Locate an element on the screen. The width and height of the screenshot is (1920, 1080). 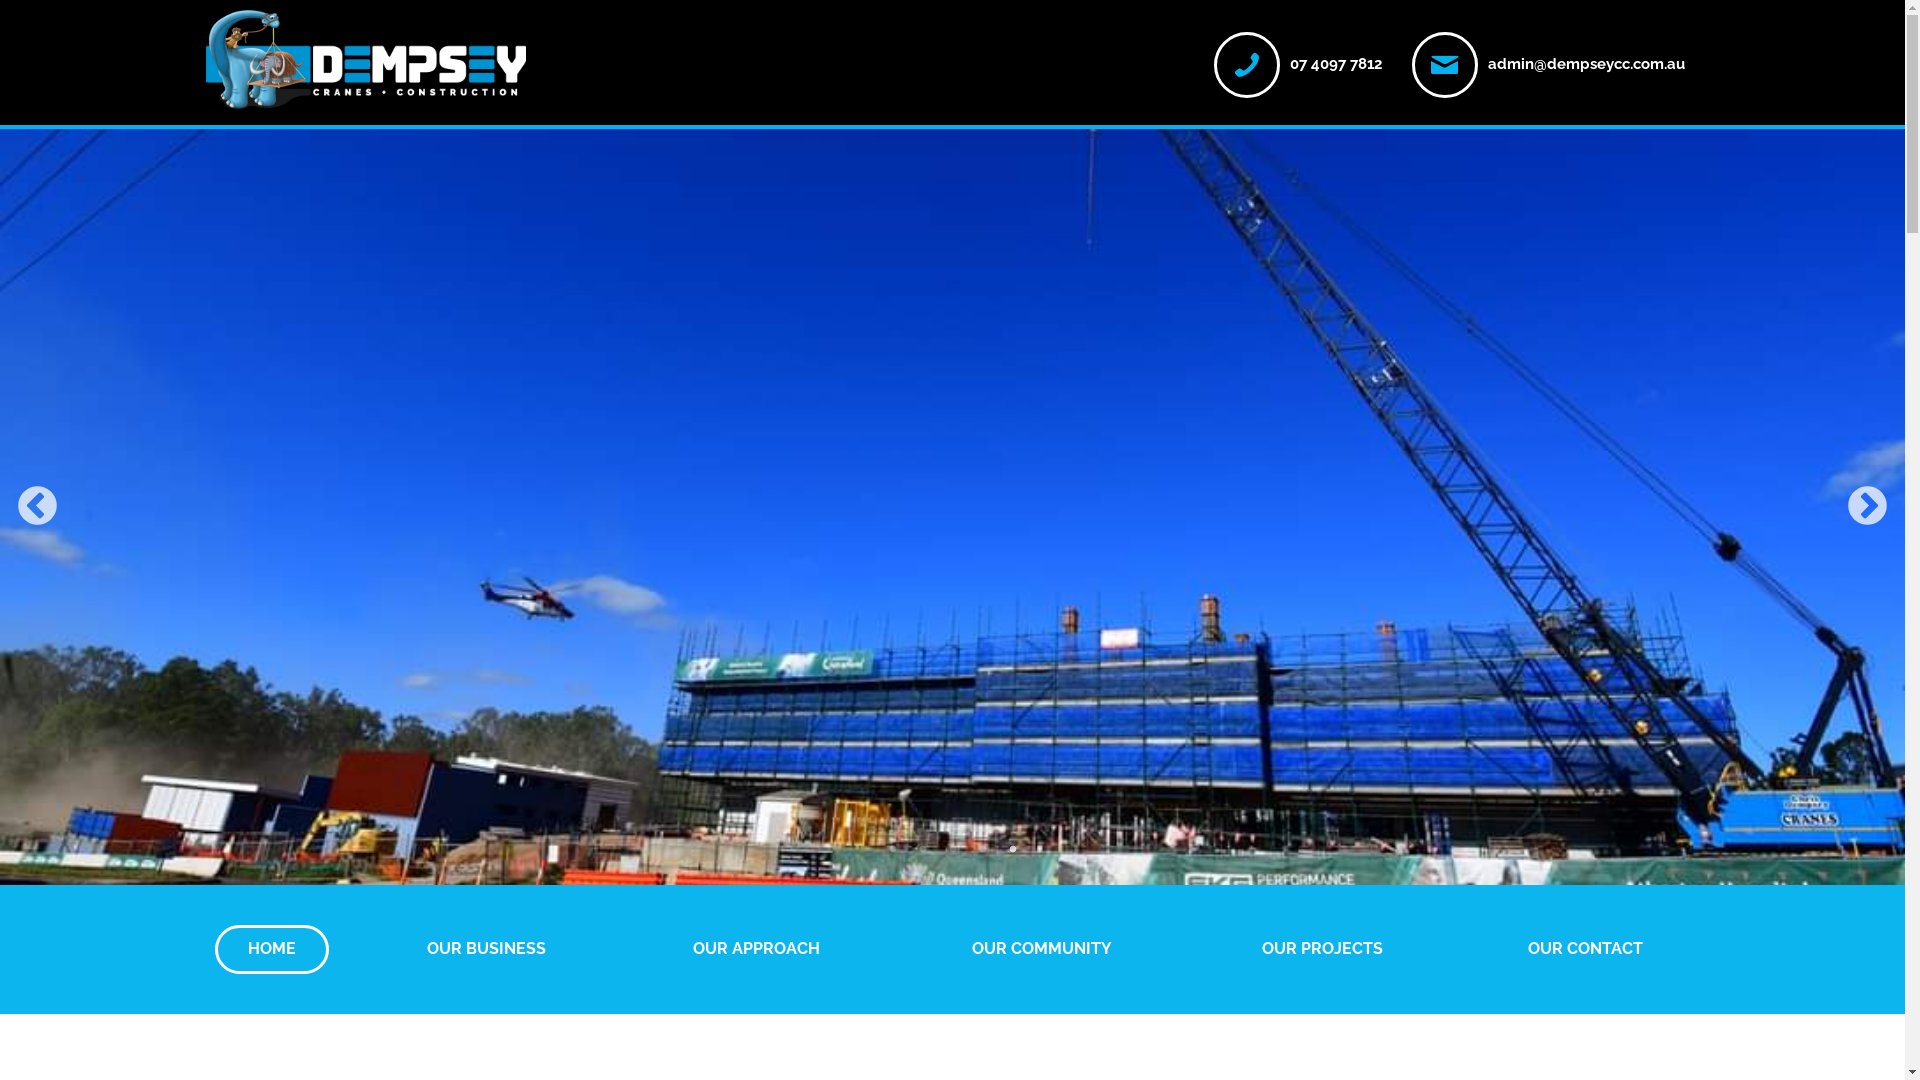
2 is located at coordinates (922, 850).